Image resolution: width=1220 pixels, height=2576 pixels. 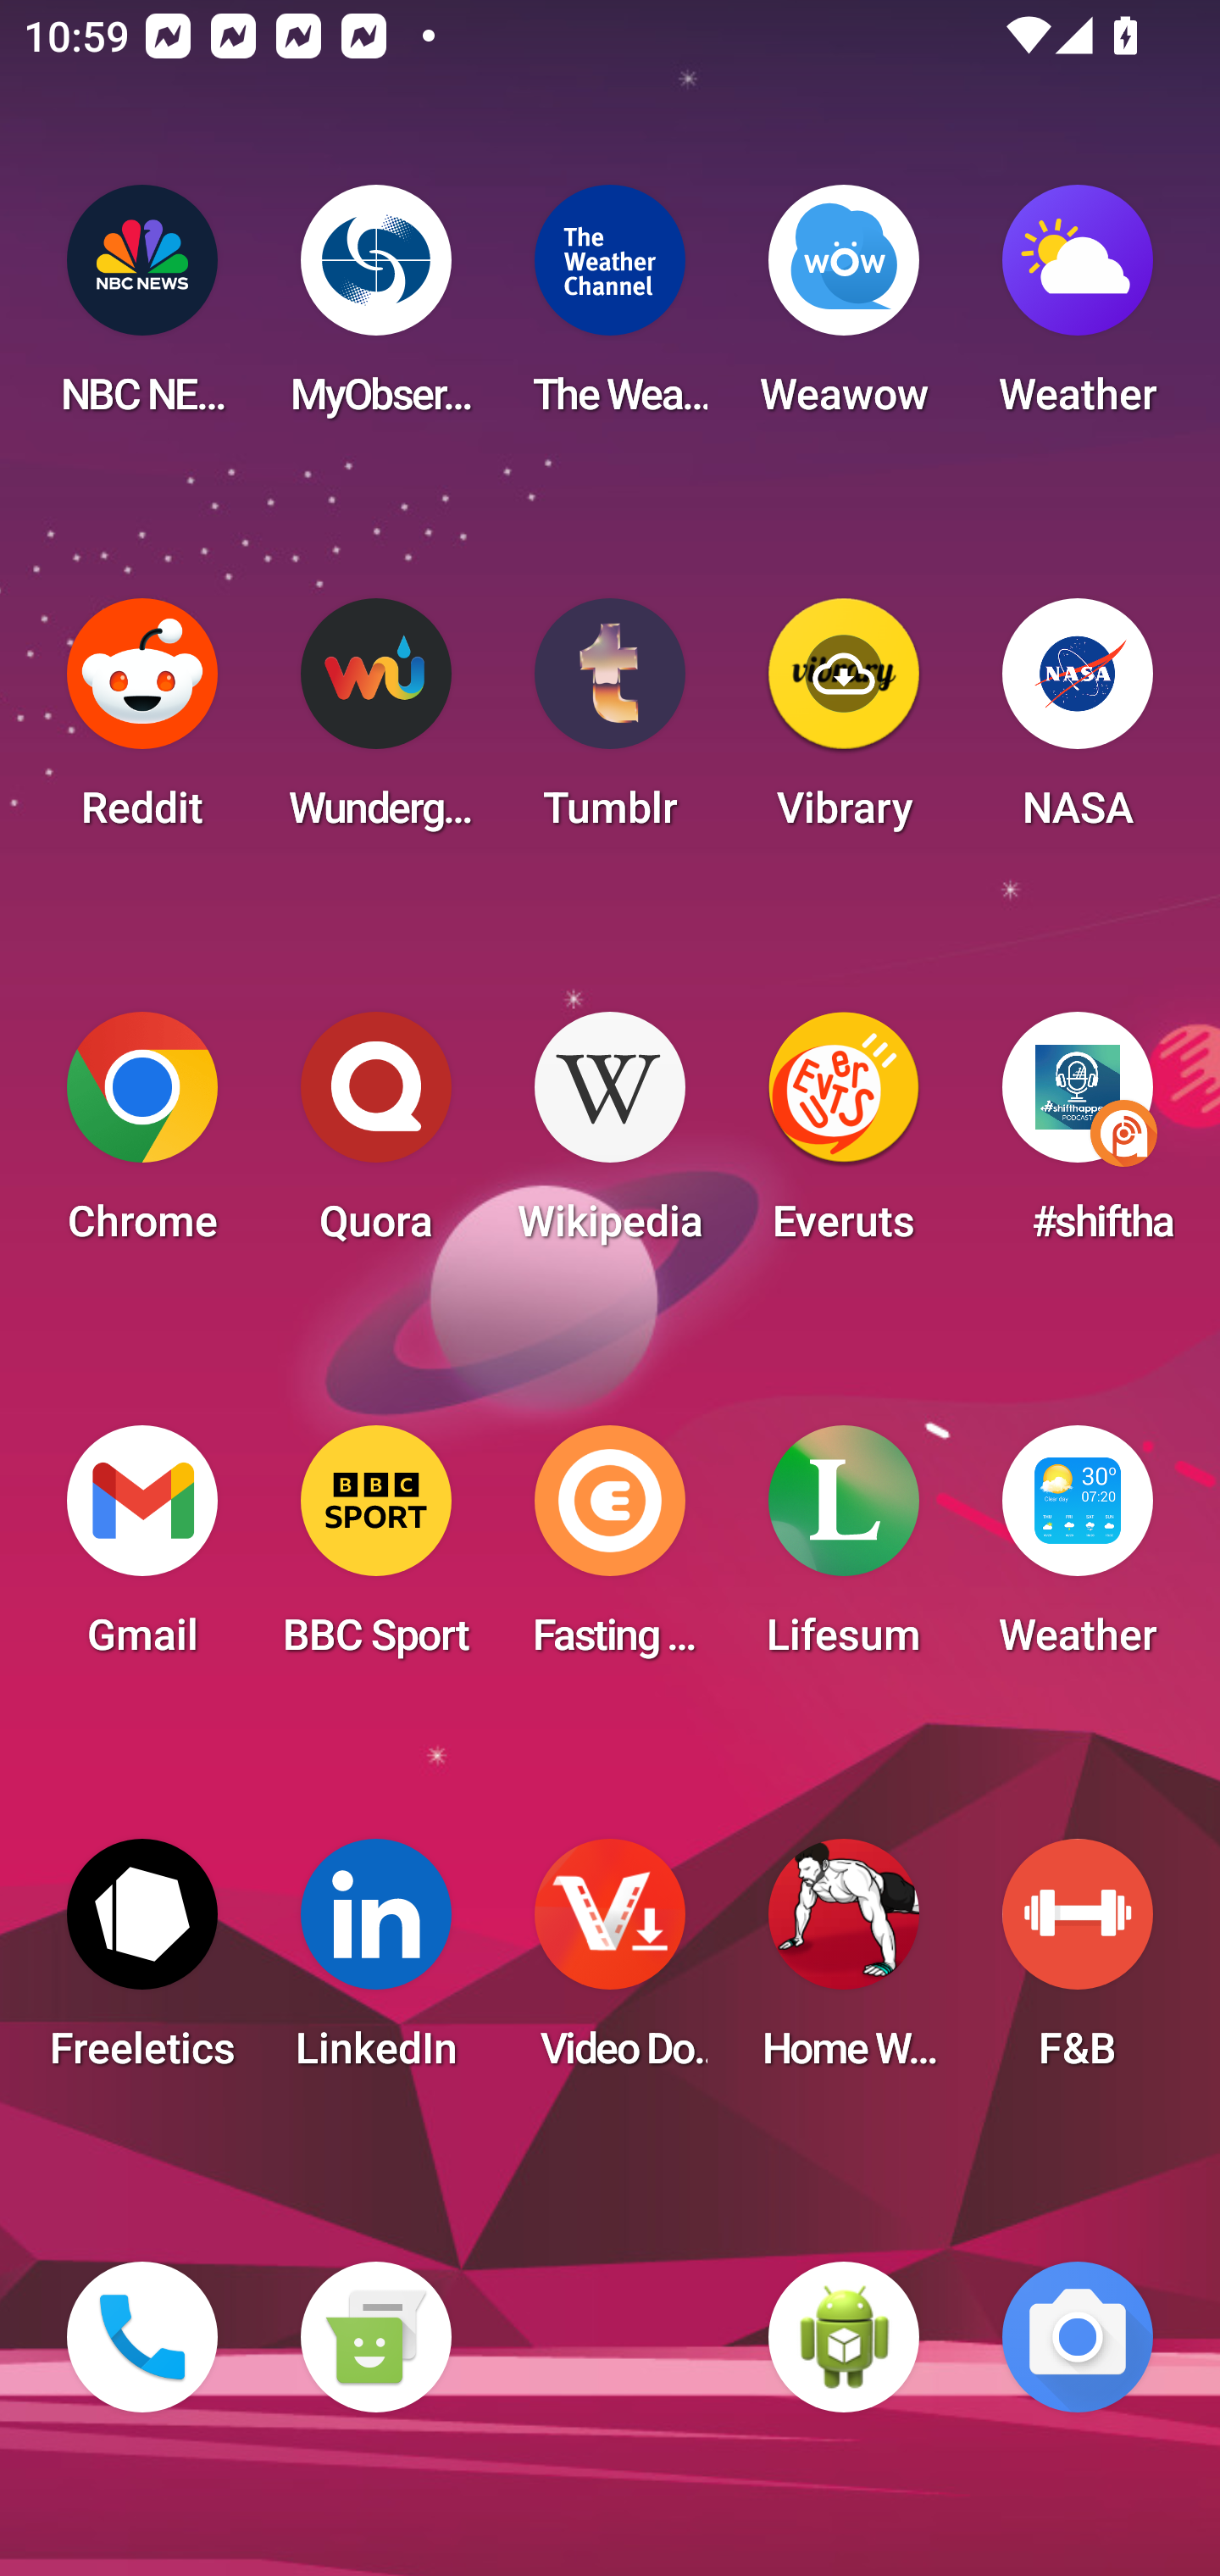 What do you see at coordinates (375, 310) in the screenshot?
I see `MyObservatory` at bounding box center [375, 310].